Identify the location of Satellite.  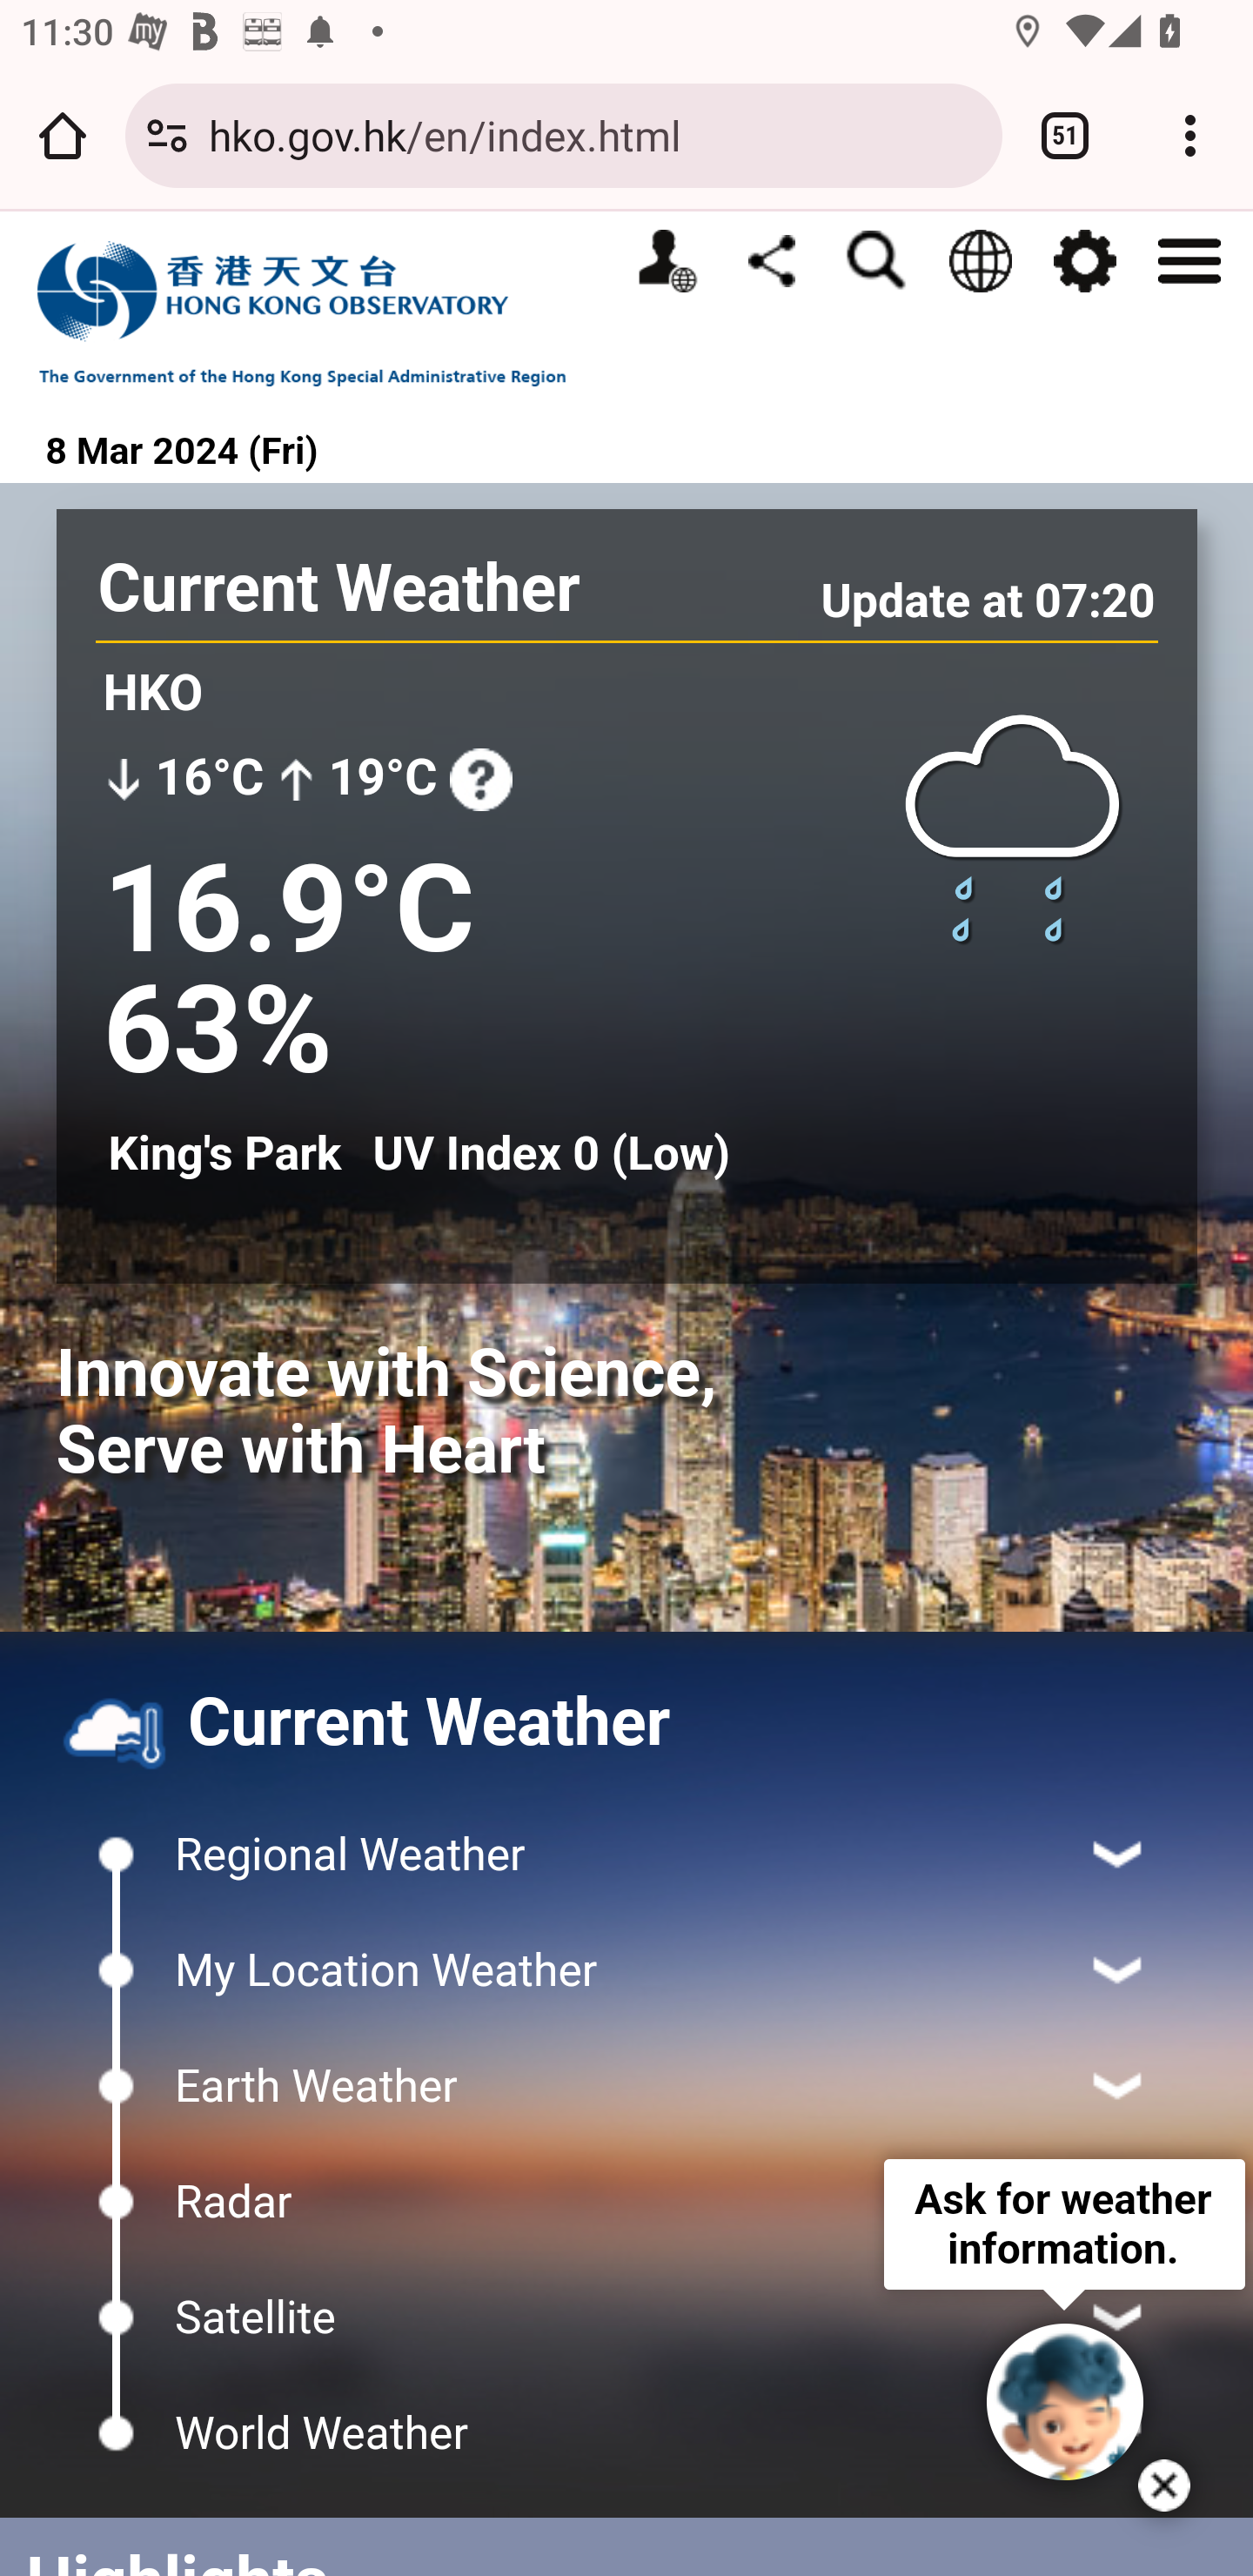
(626, 2317).